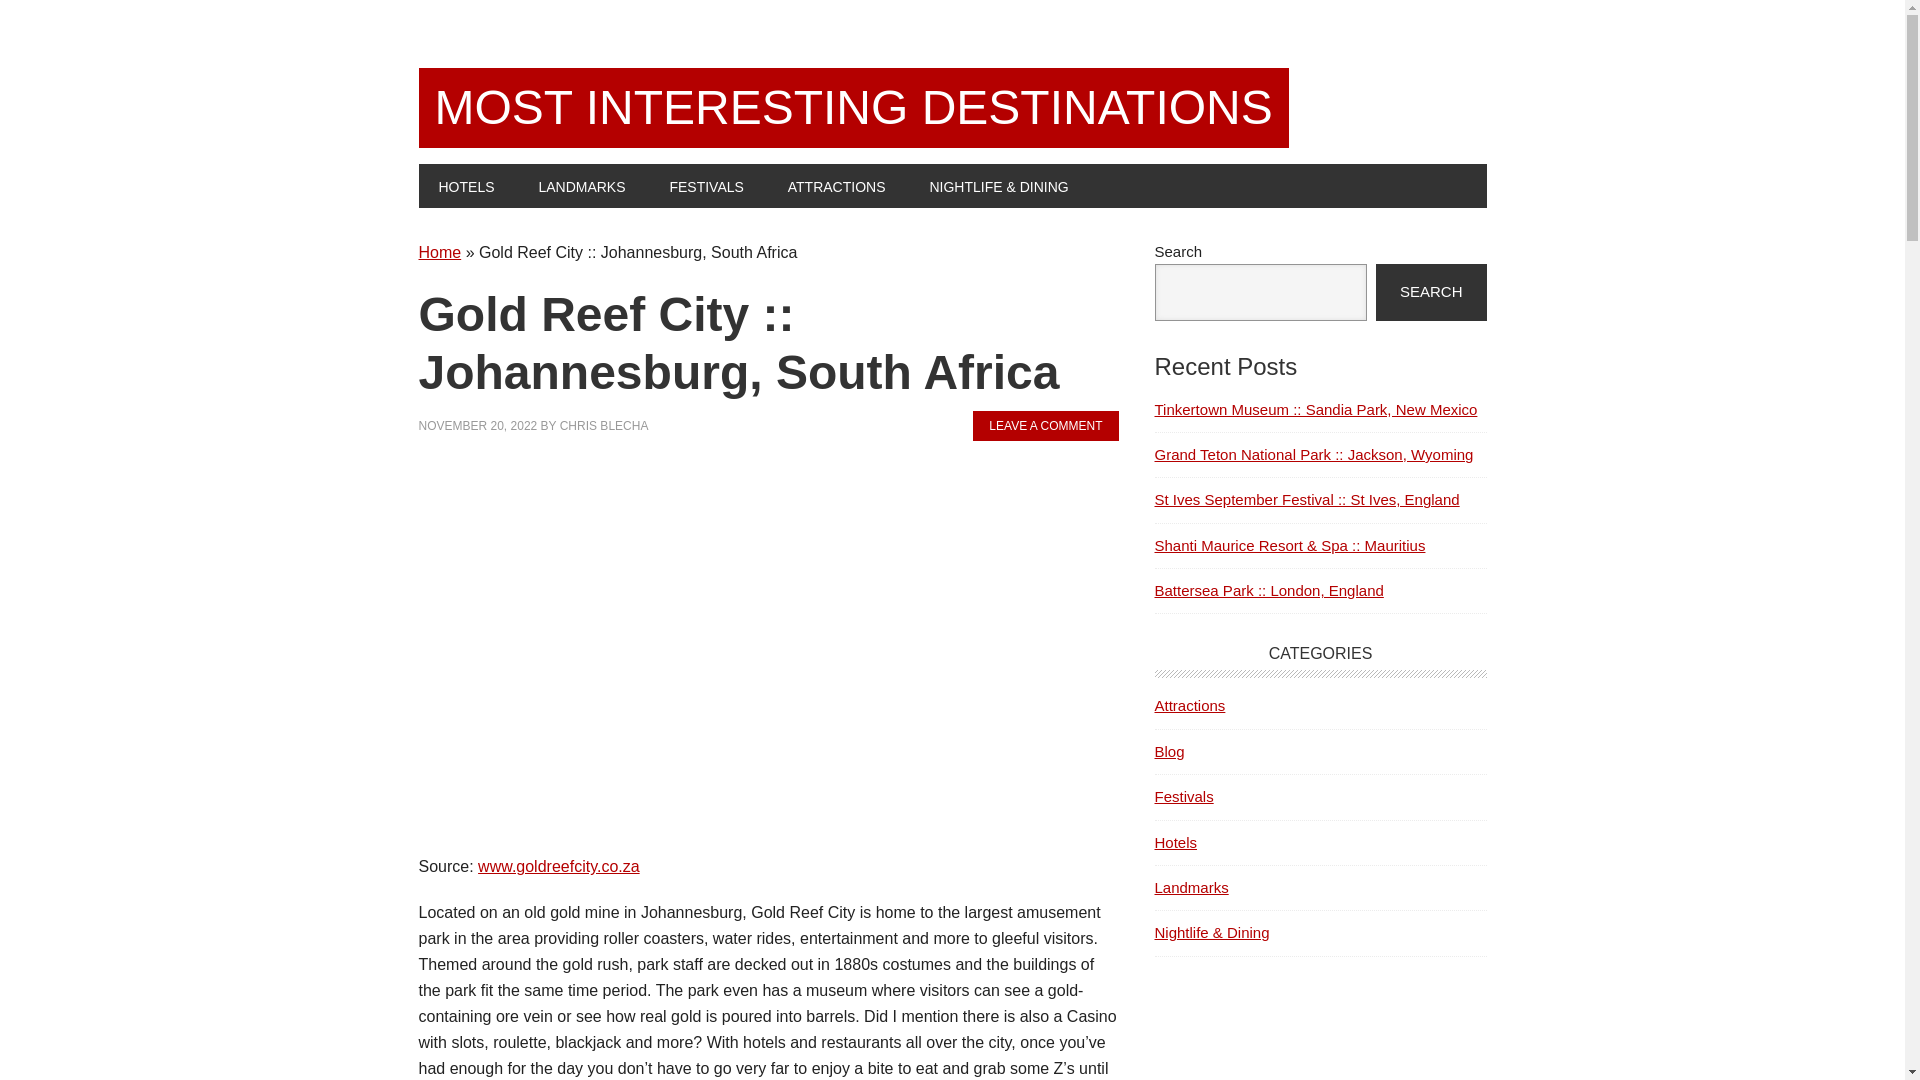 This screenshot has height=1080, width=1920. I want to click on CHRIS BLECHA, so click(604, 426).